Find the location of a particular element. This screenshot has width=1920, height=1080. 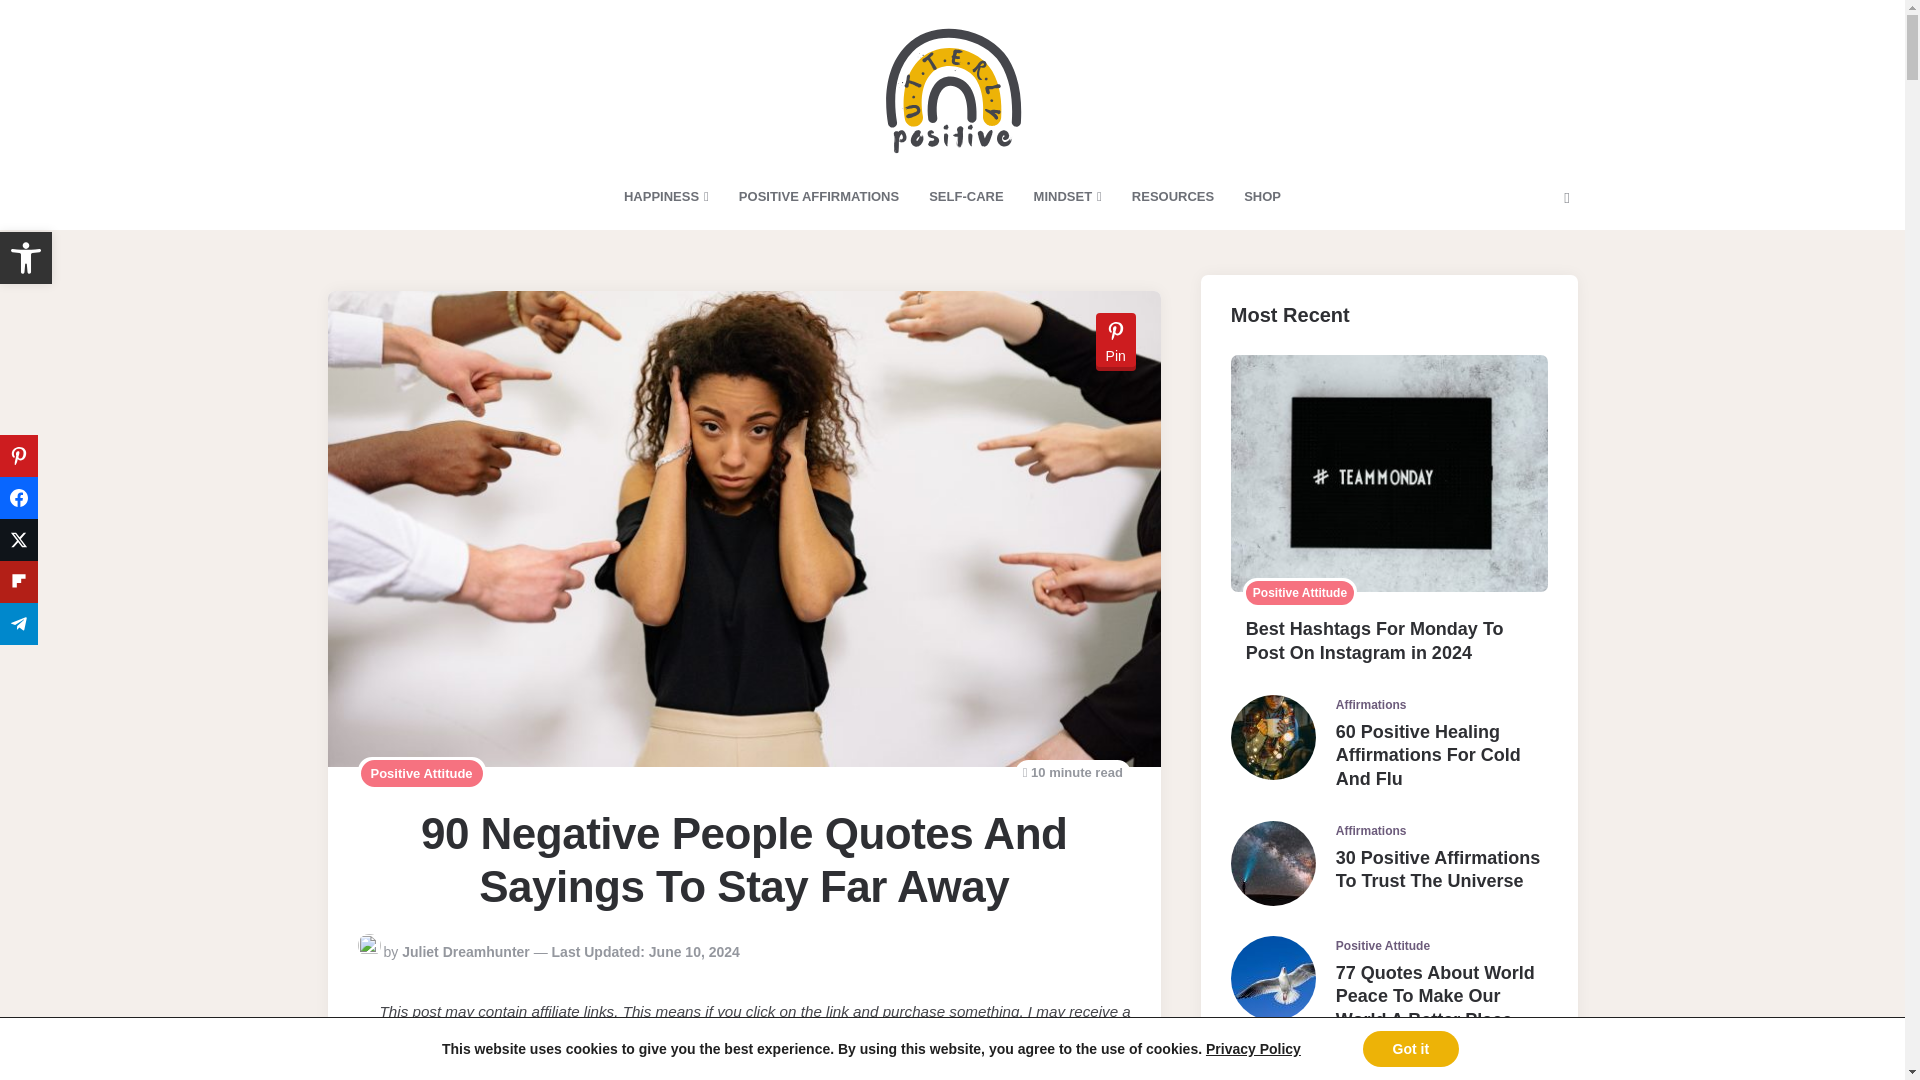

RESOURCES is located at coordinates (1172, 196).